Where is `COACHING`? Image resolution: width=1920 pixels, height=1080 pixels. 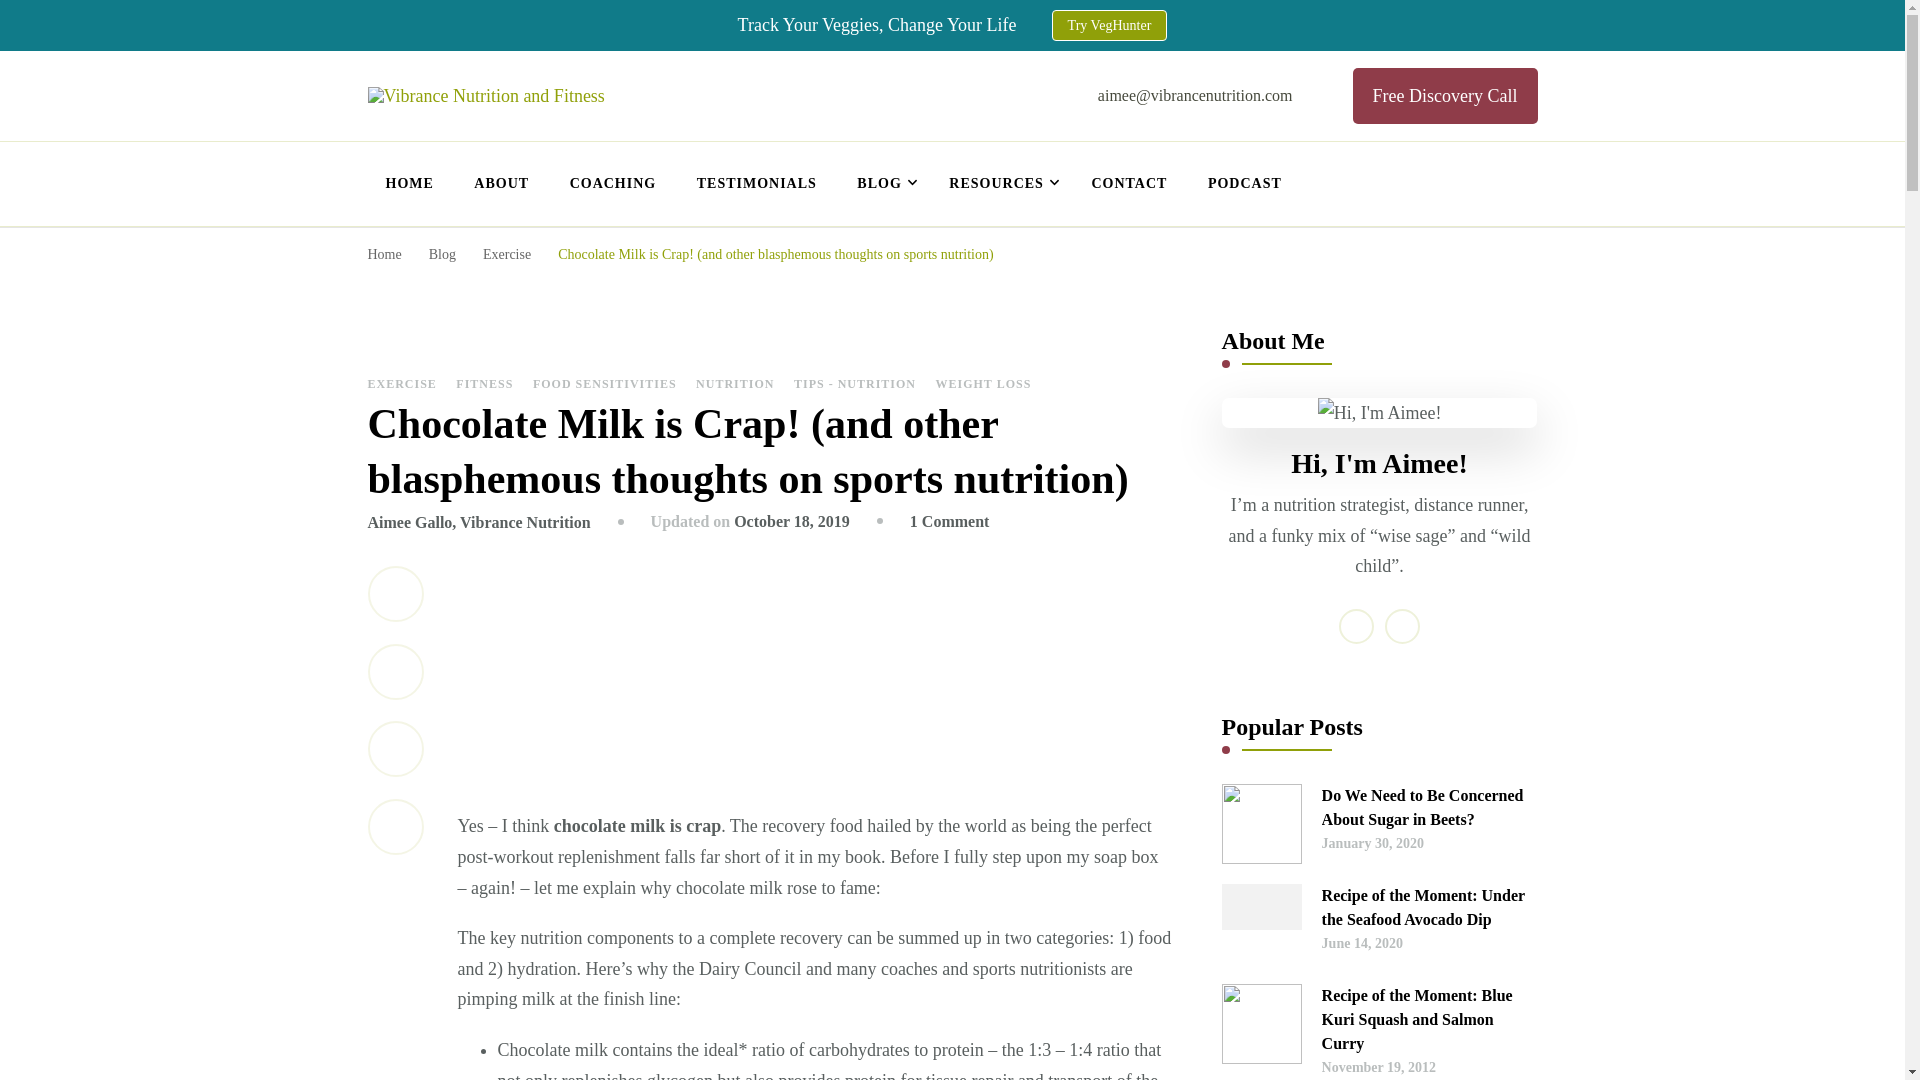 COACHING is located at coordinates (614, 184).